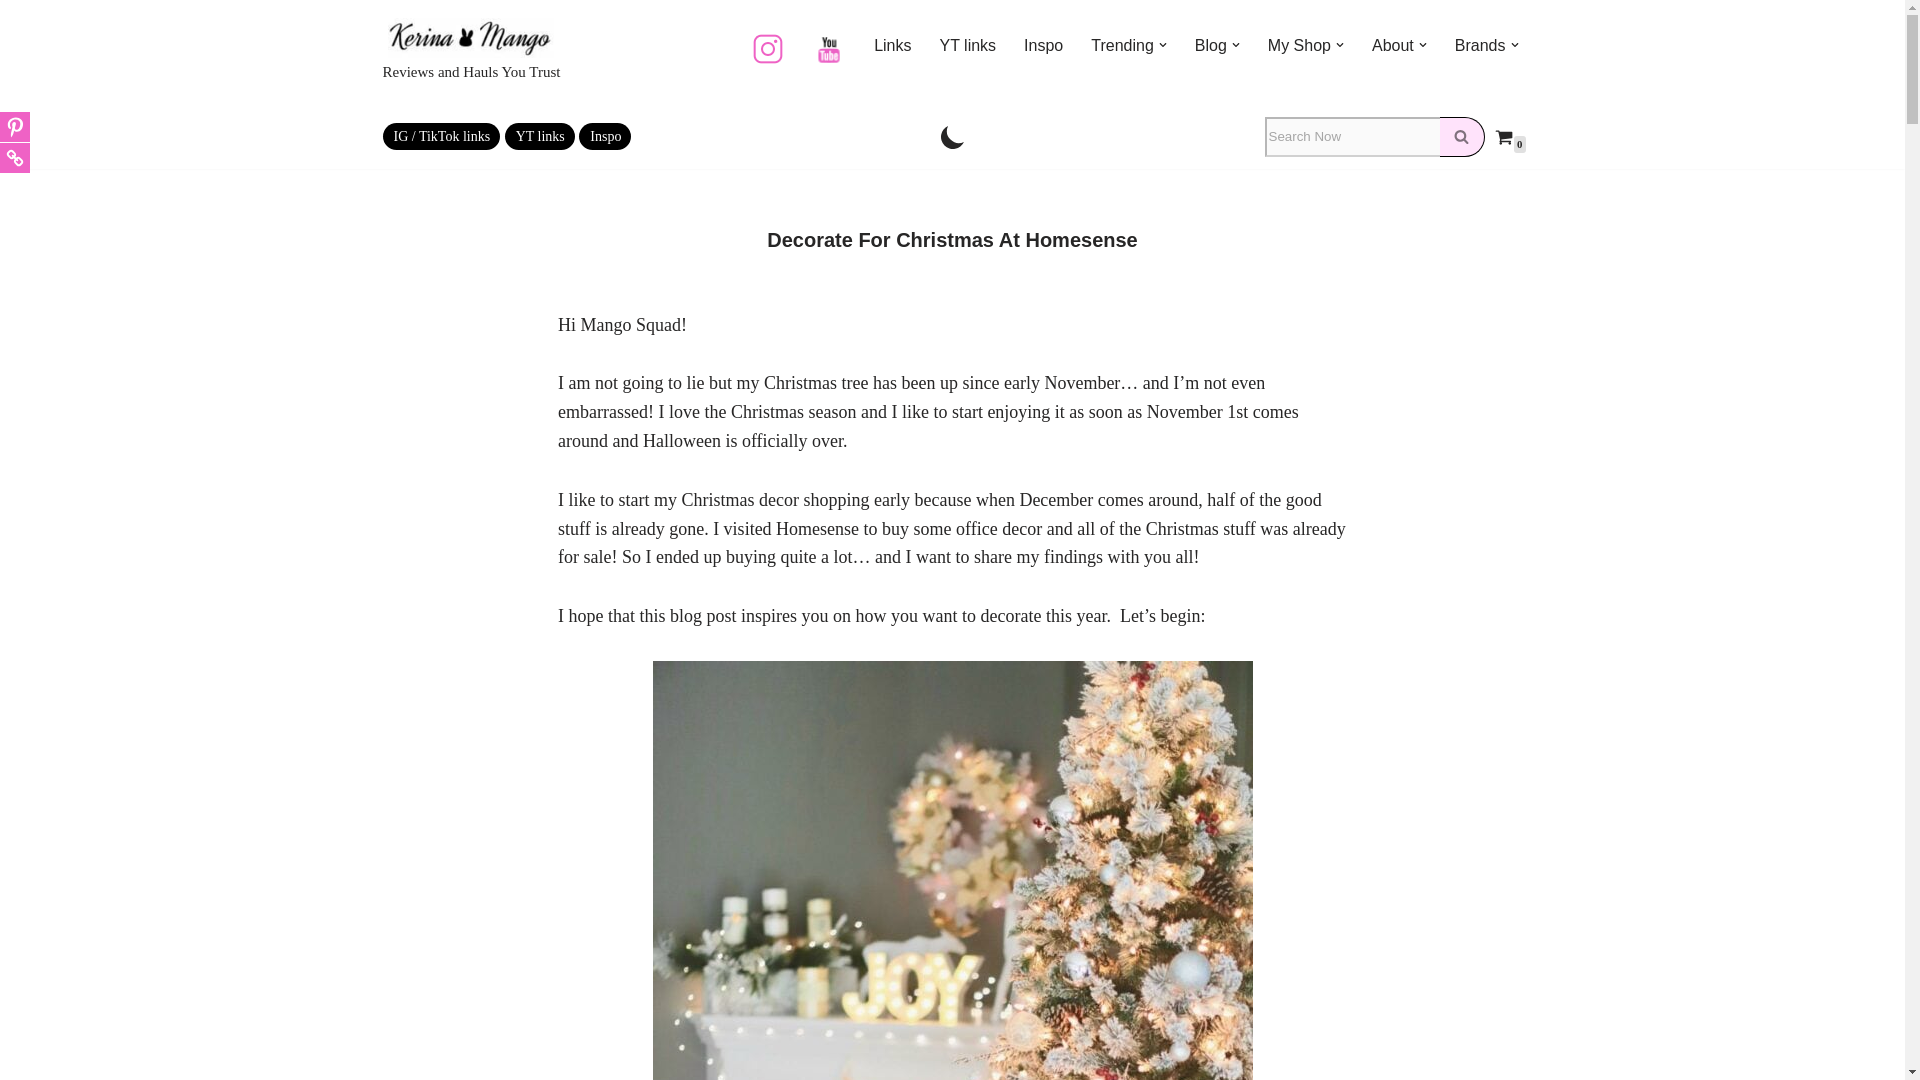 This screenshot has height=1080, width=1920. Describe the element at coordinates (829, 50) in the screenshot. I see `Kerina Wang icons8-youtube-32` at that location.